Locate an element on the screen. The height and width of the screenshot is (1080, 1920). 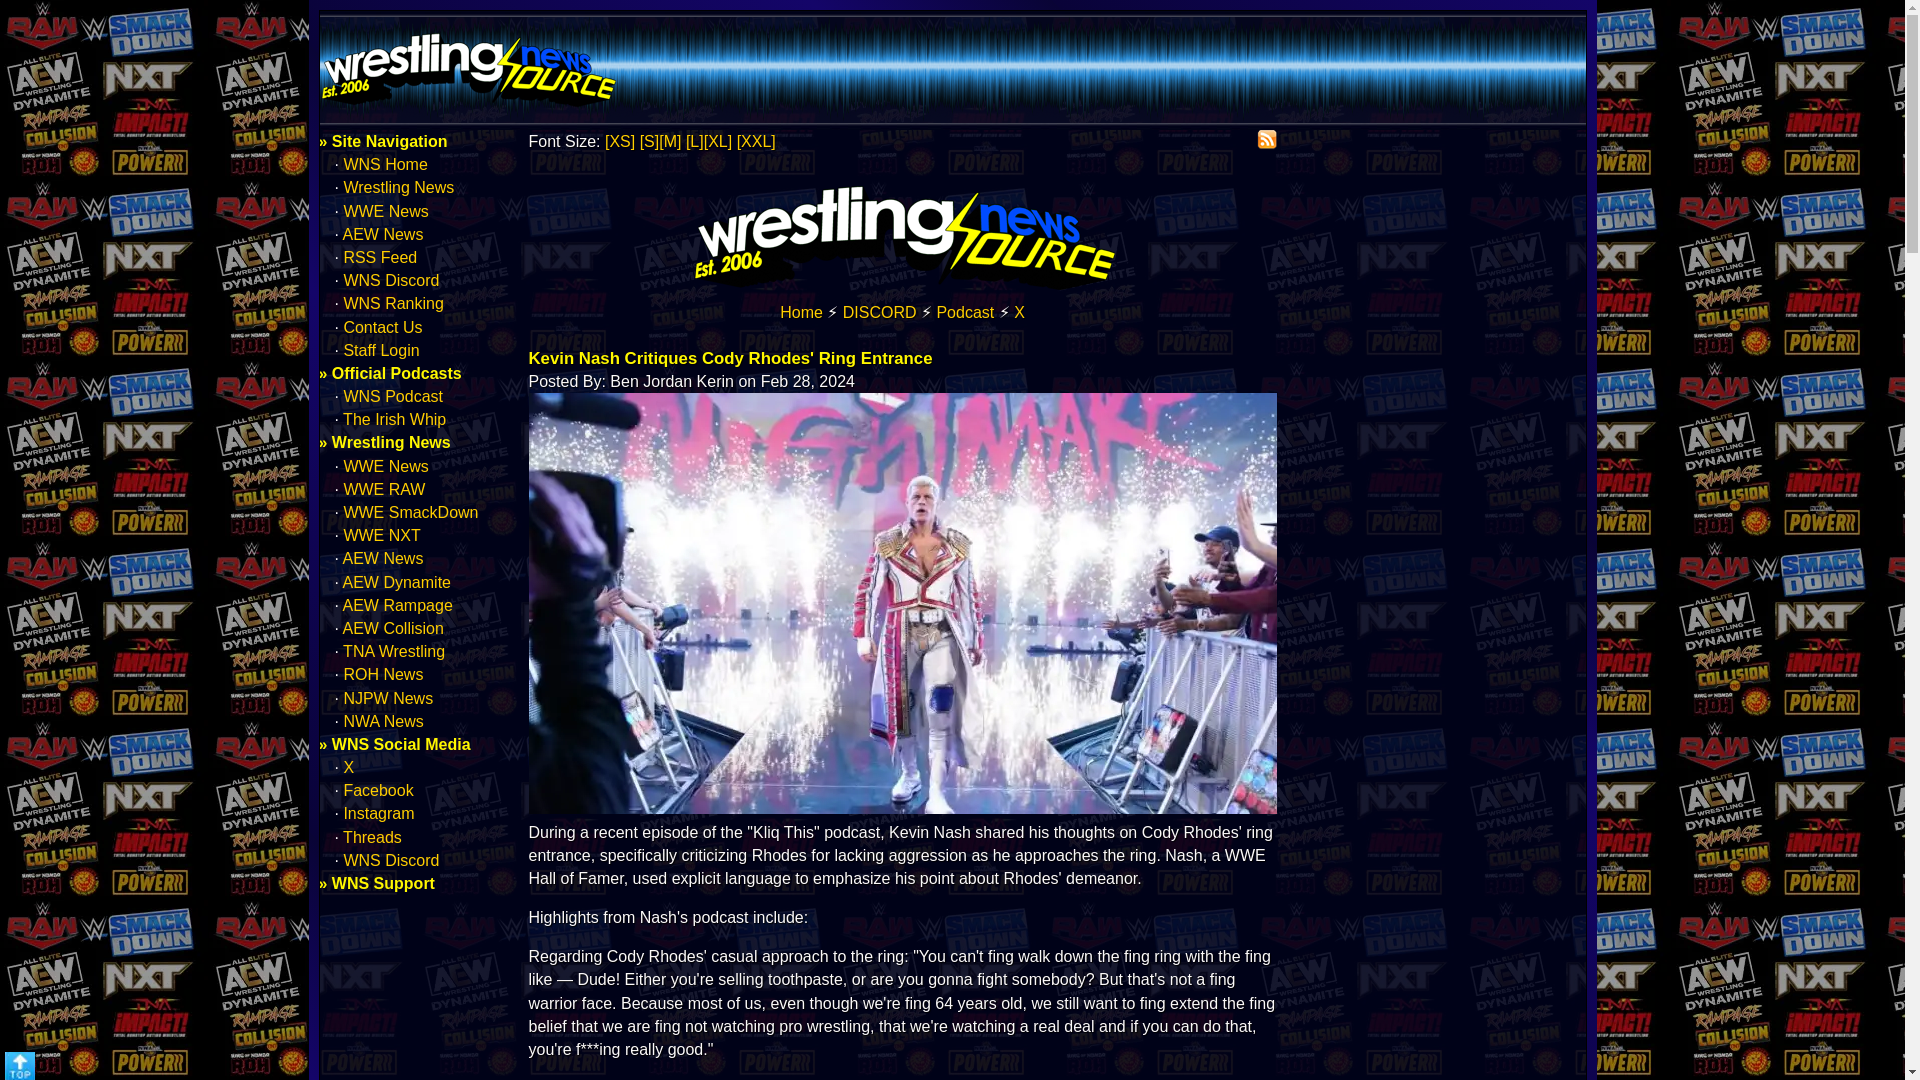
NWA News is located at coordinates (382, 721).